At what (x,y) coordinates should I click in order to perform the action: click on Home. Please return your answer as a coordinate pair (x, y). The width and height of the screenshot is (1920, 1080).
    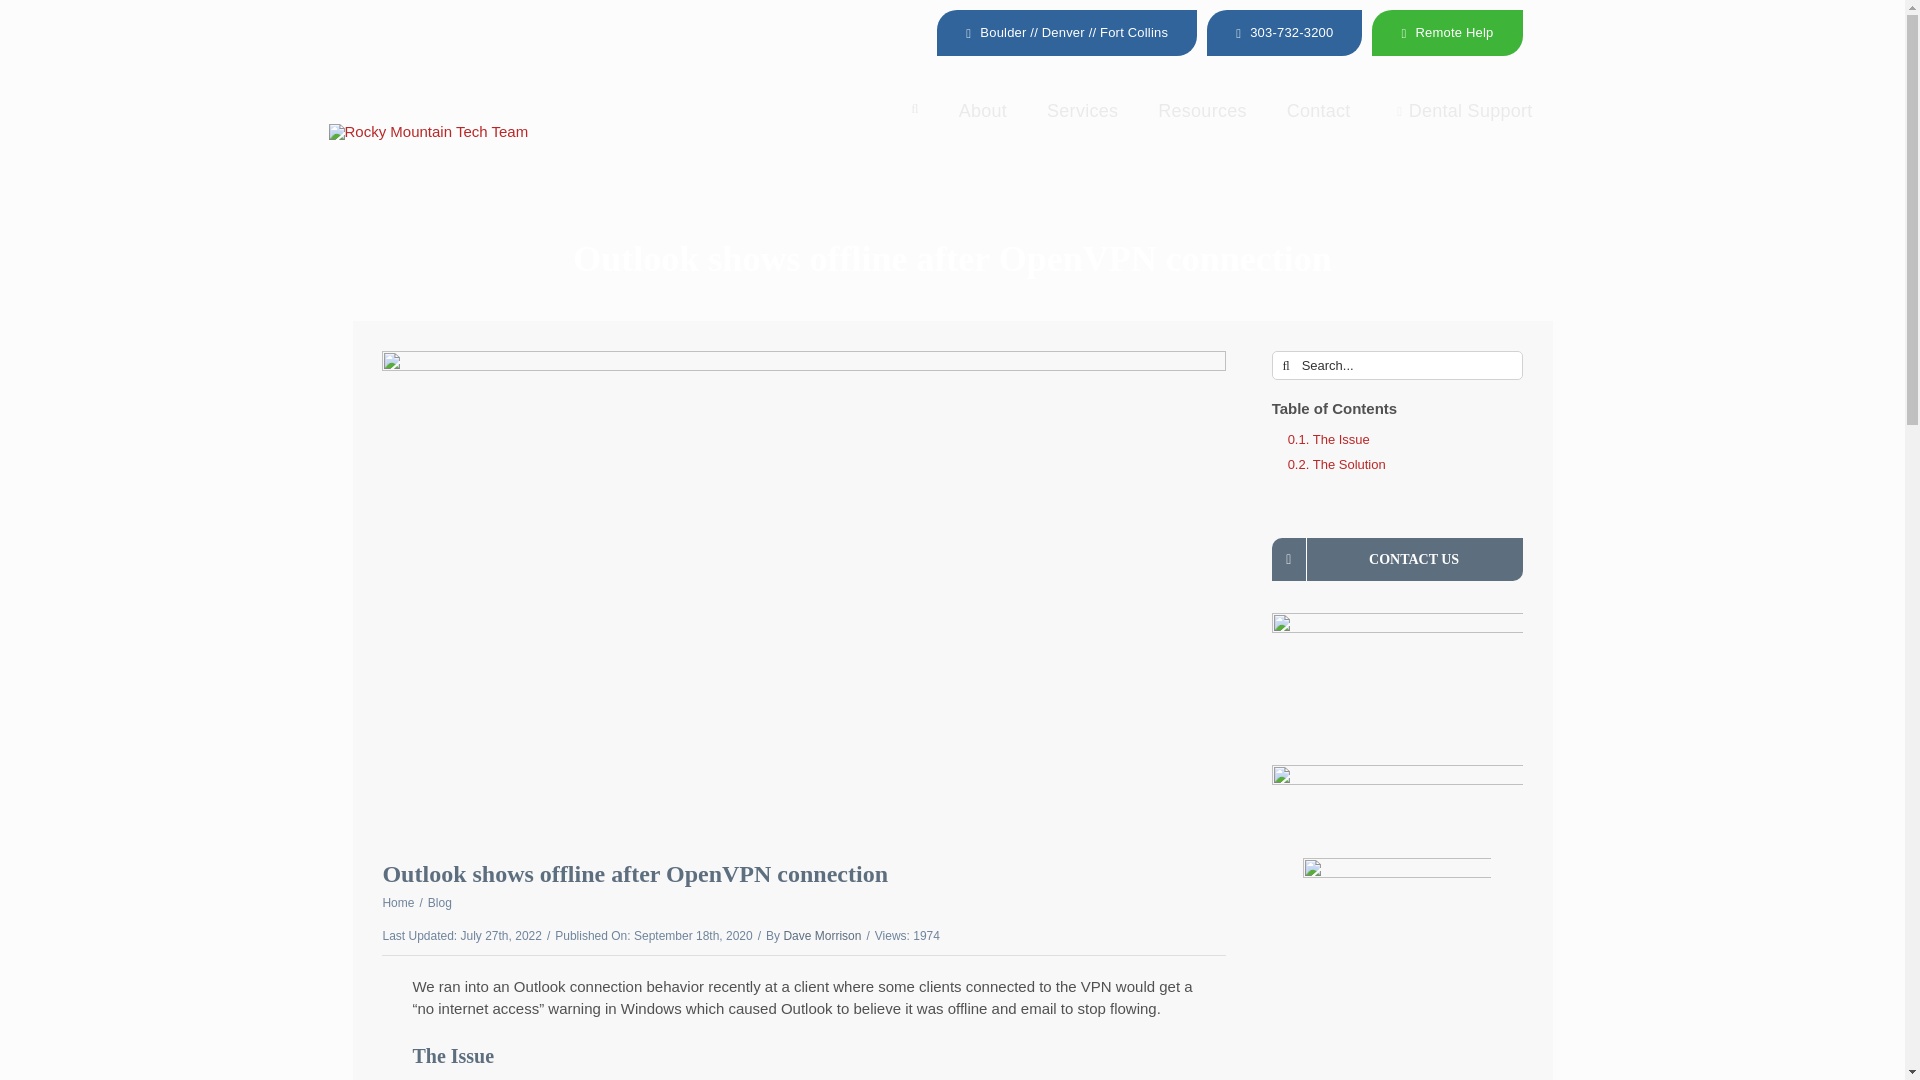
    Looking at the image, I should click on (1397, 904).